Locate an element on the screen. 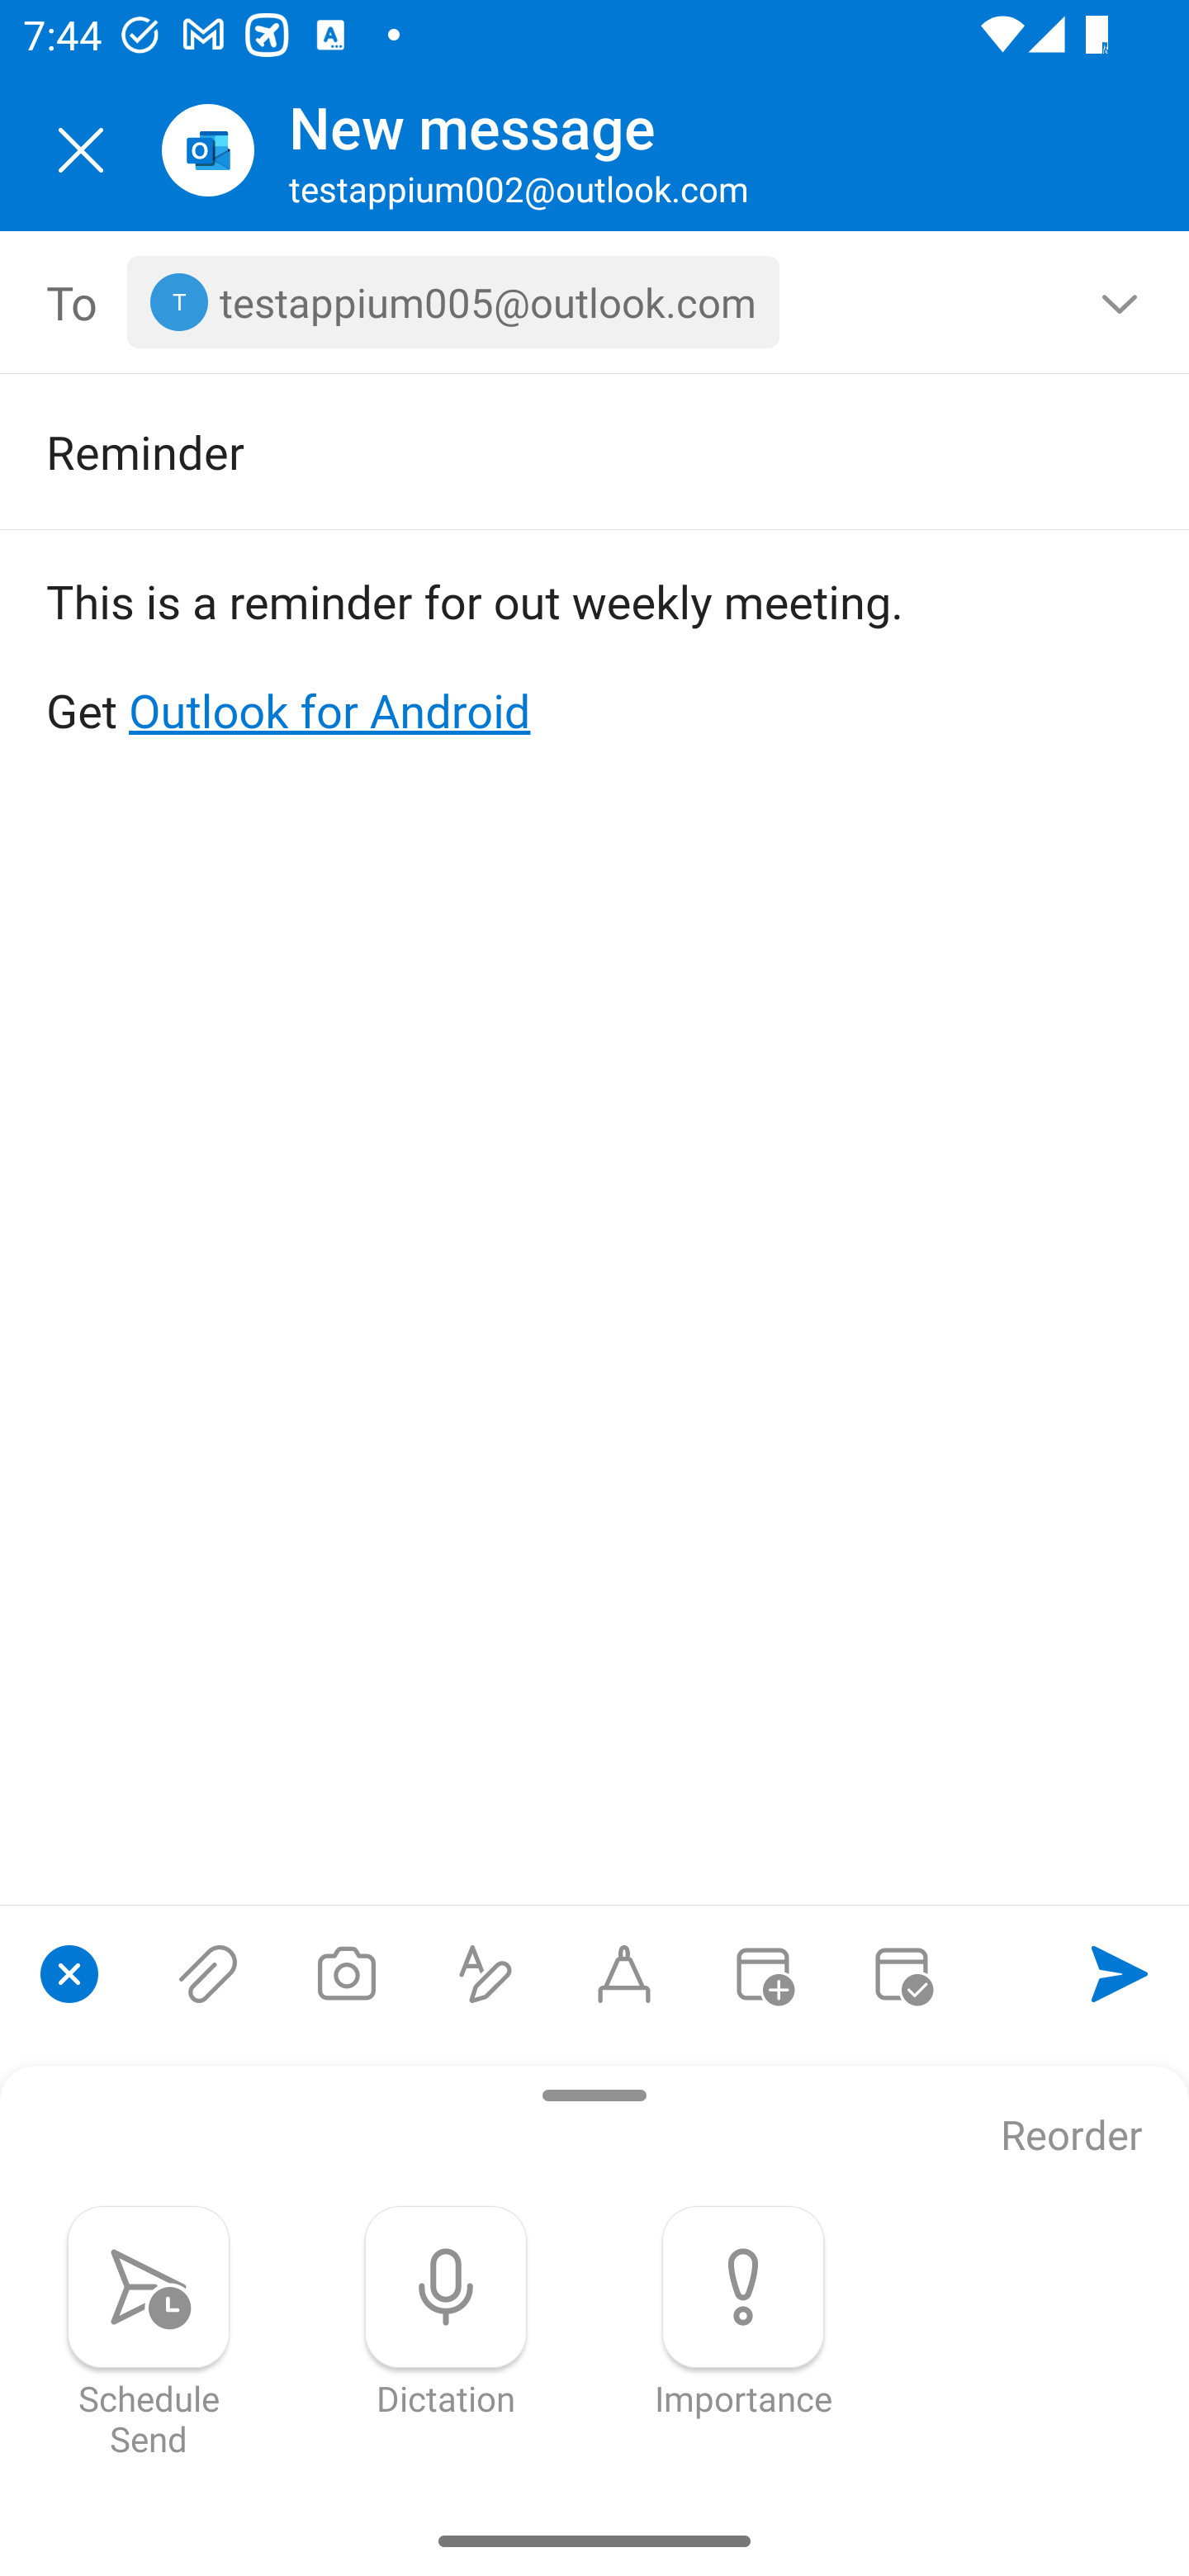 The image size is (1189, 2576). Reorder is located at coordinates (1072, 2137).